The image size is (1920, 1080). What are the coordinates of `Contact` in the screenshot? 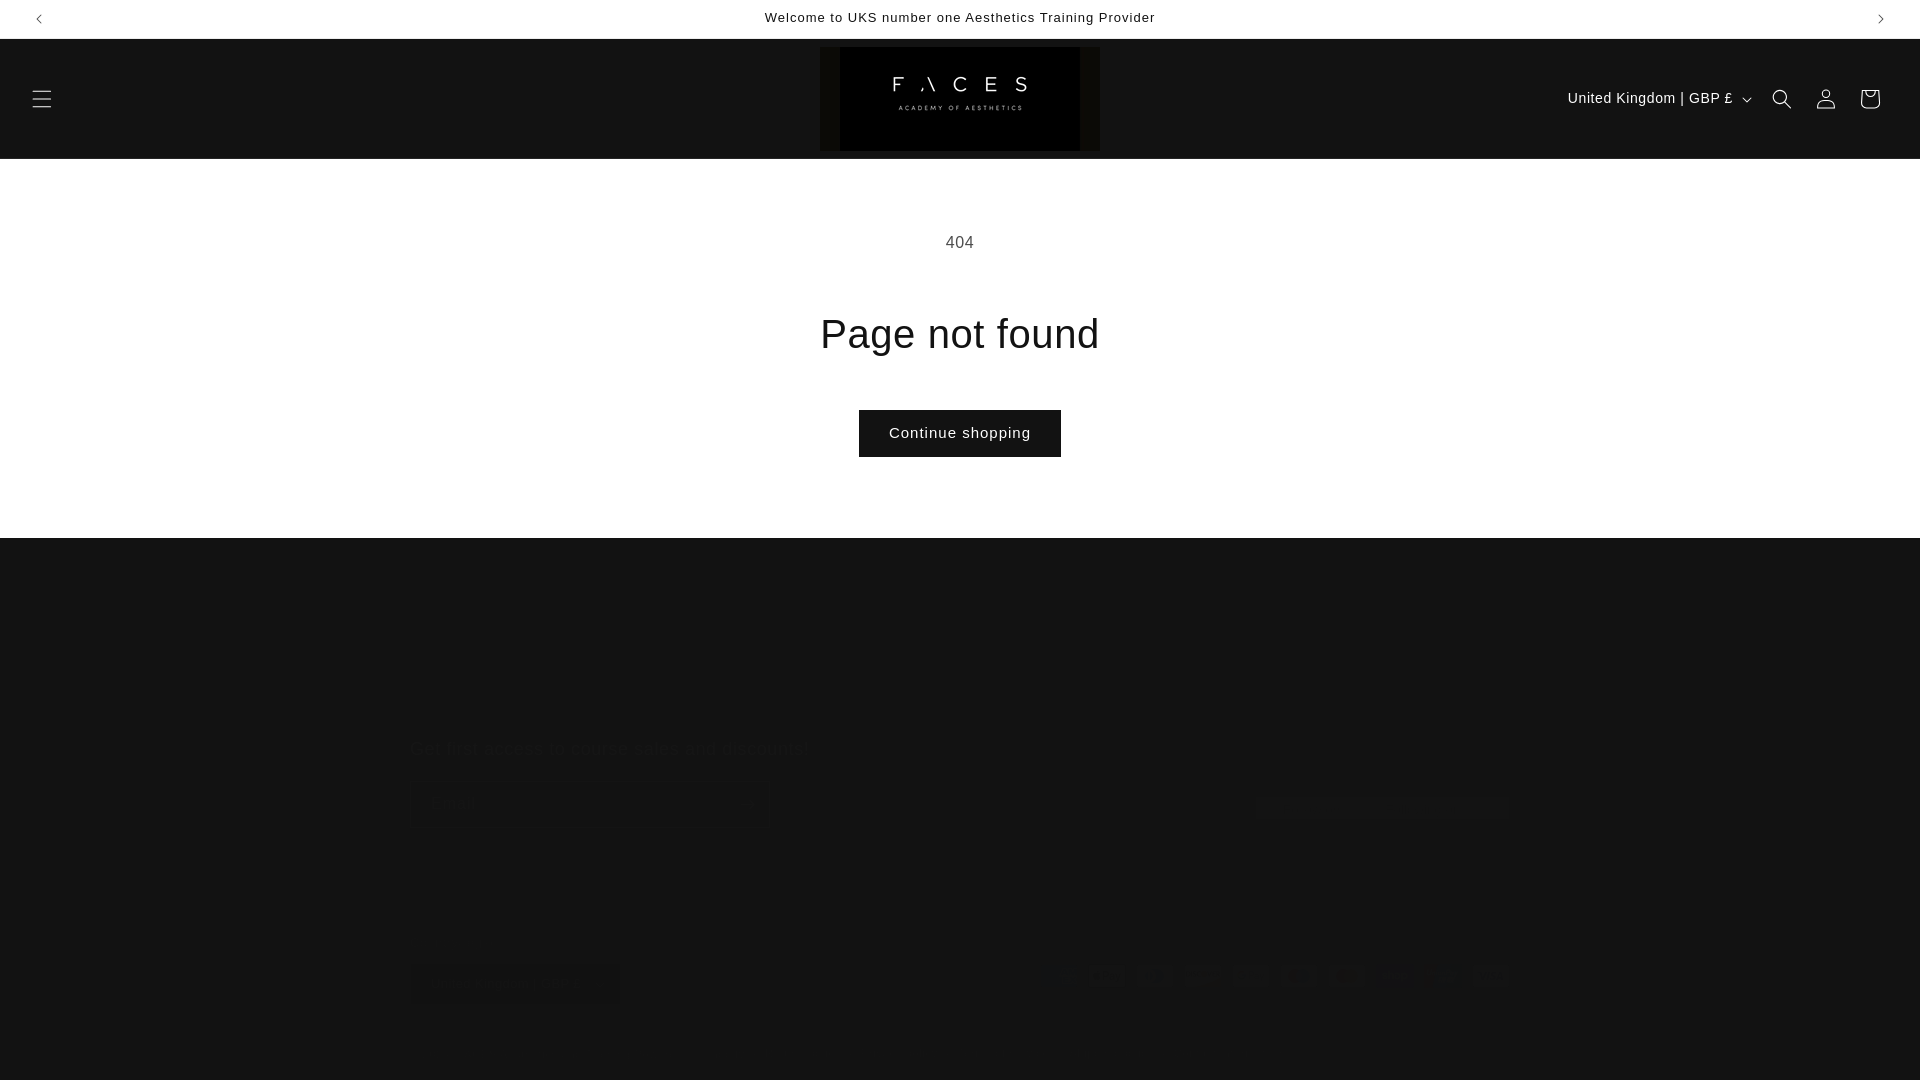 It's located at (1281, 674).